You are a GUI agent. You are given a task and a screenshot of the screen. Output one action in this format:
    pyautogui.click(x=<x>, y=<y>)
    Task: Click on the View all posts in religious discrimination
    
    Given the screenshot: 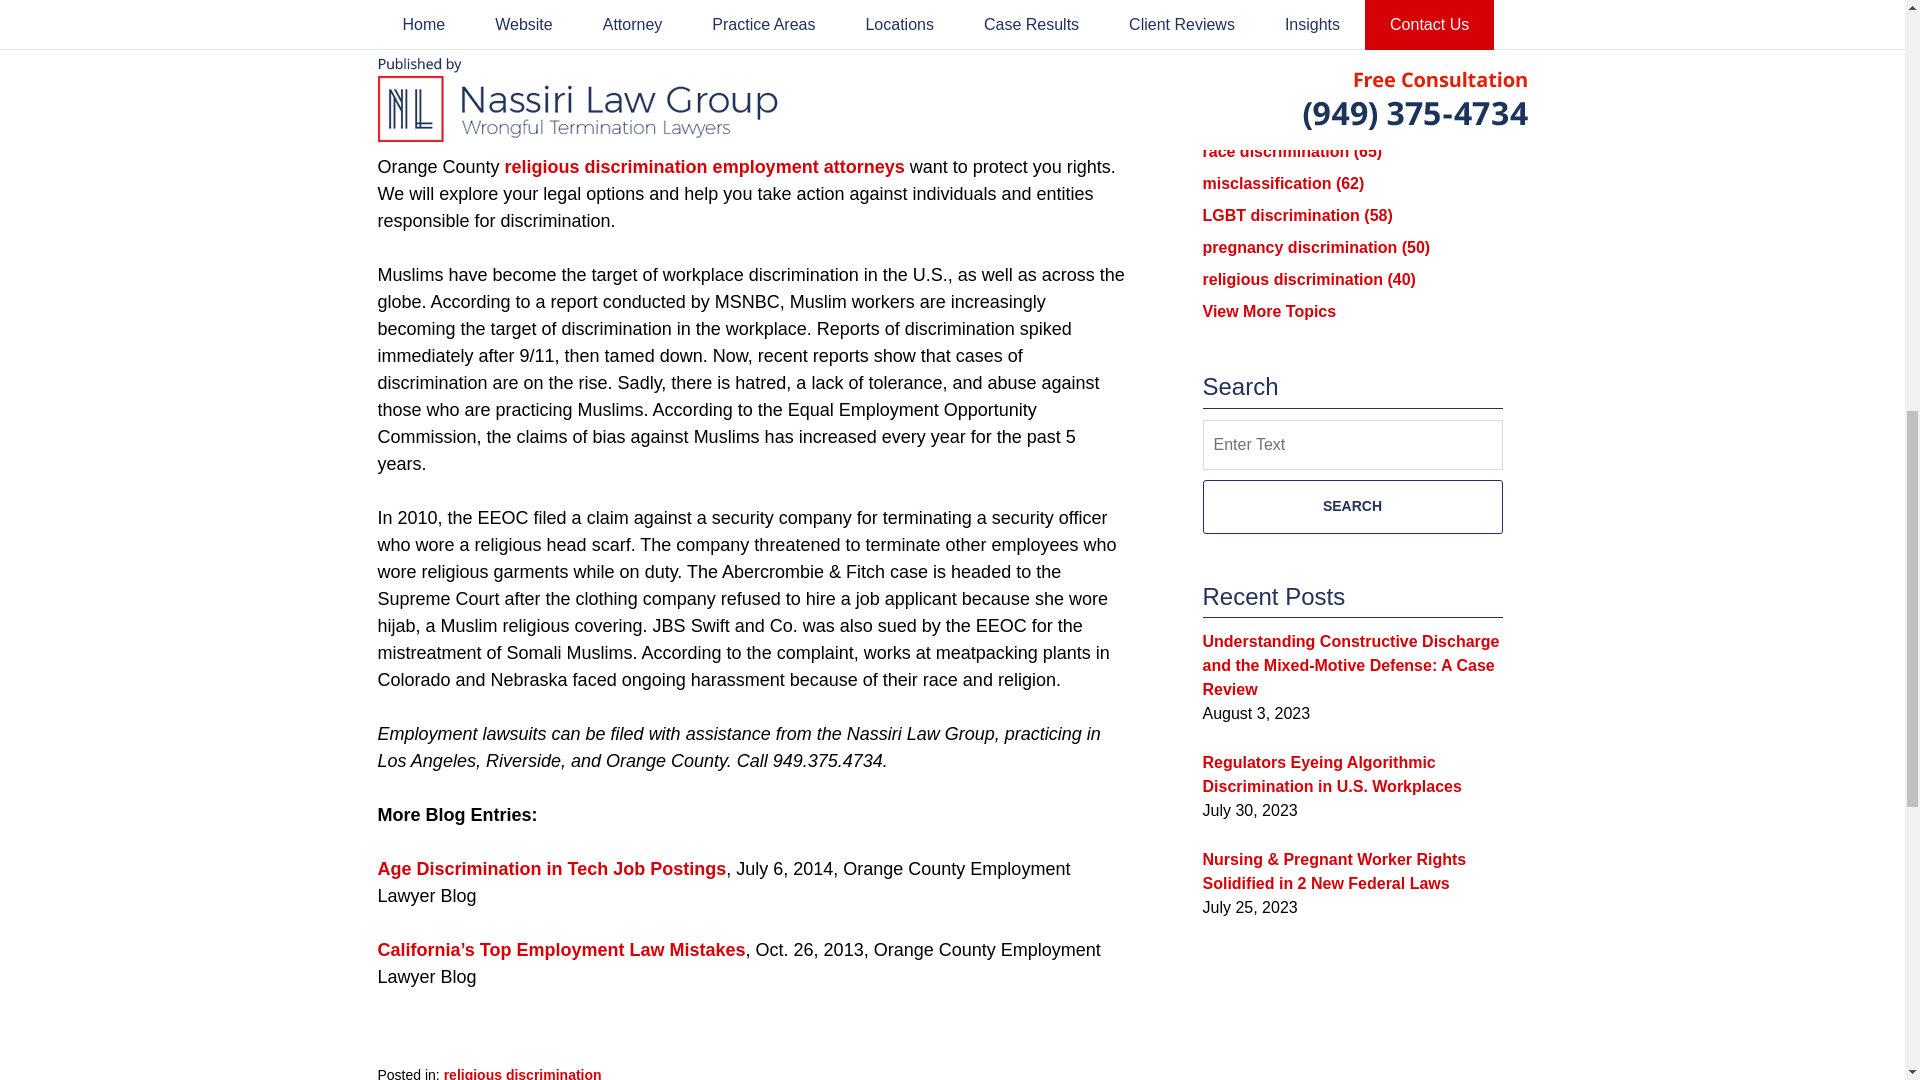 What is the action you would take?
    pyautogui.click(x=522, y=1074)
    